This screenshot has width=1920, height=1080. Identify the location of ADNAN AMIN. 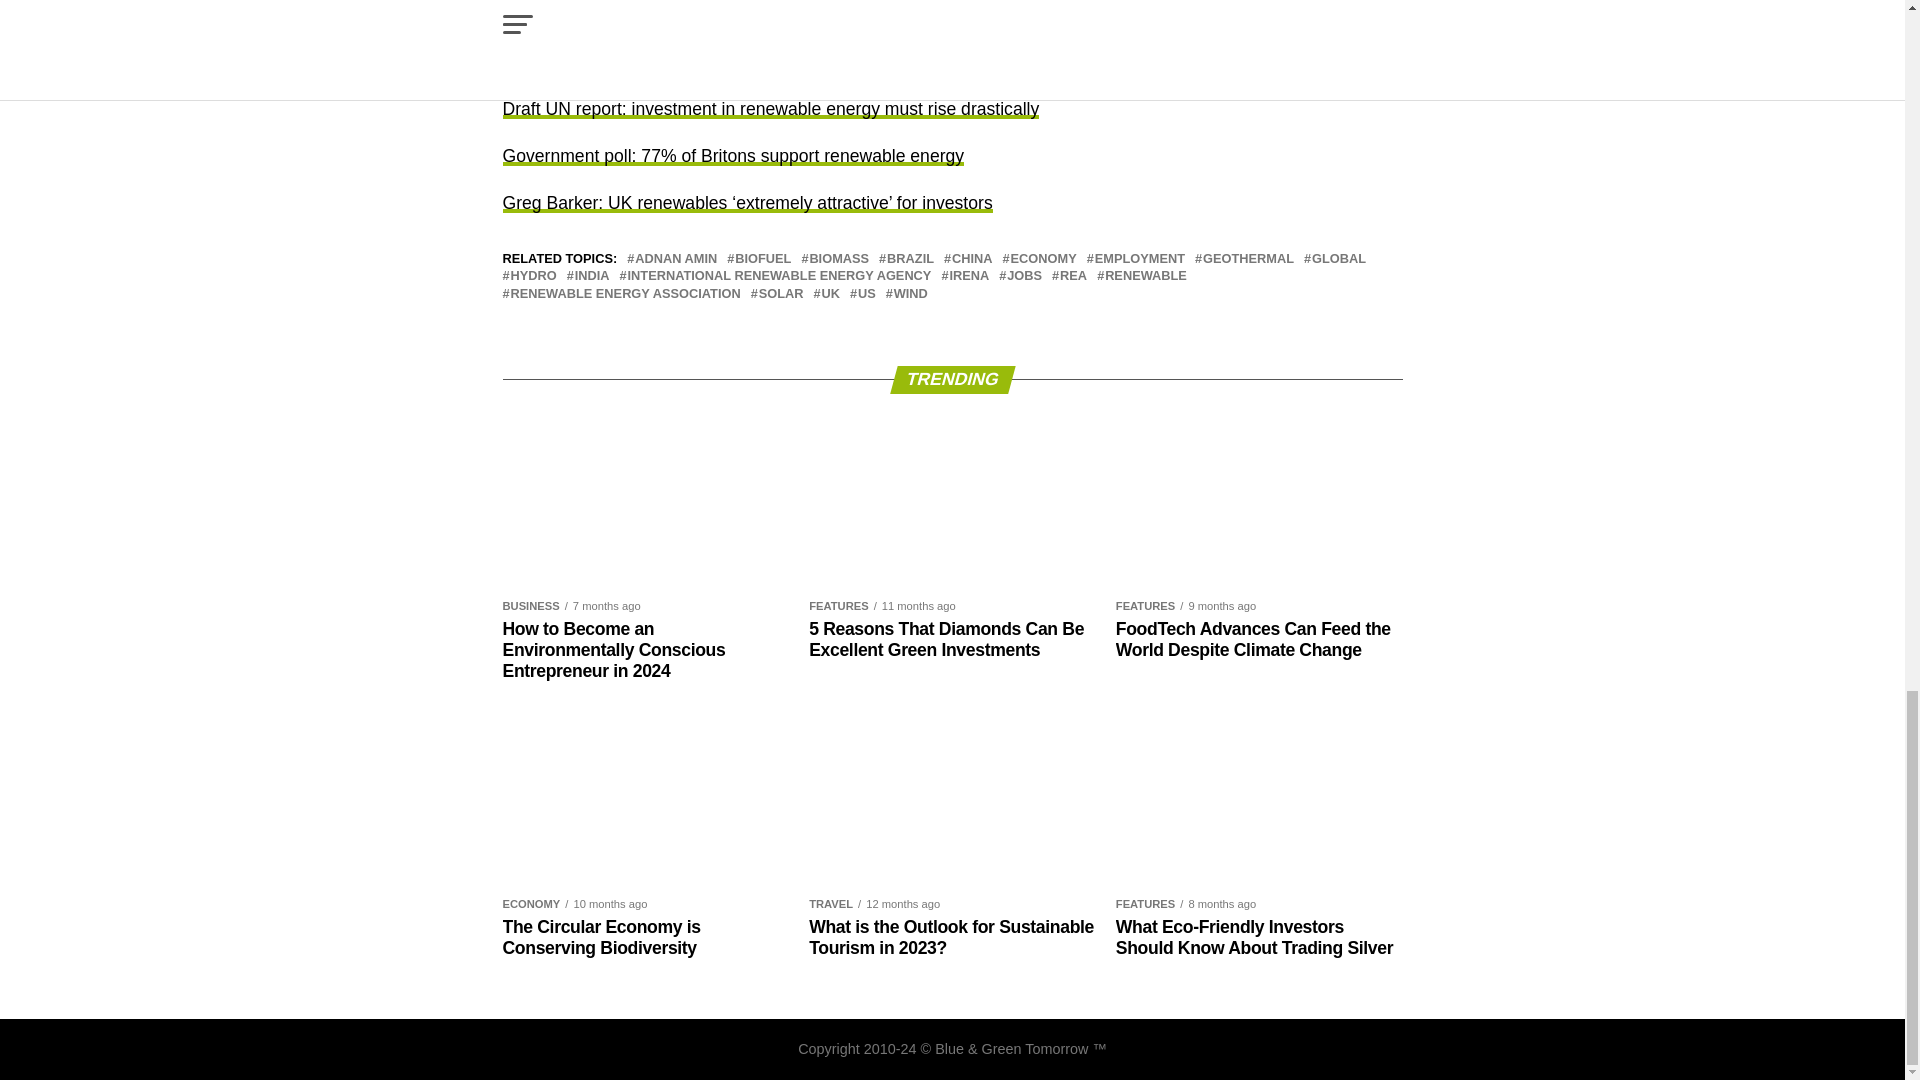
(676, 258).